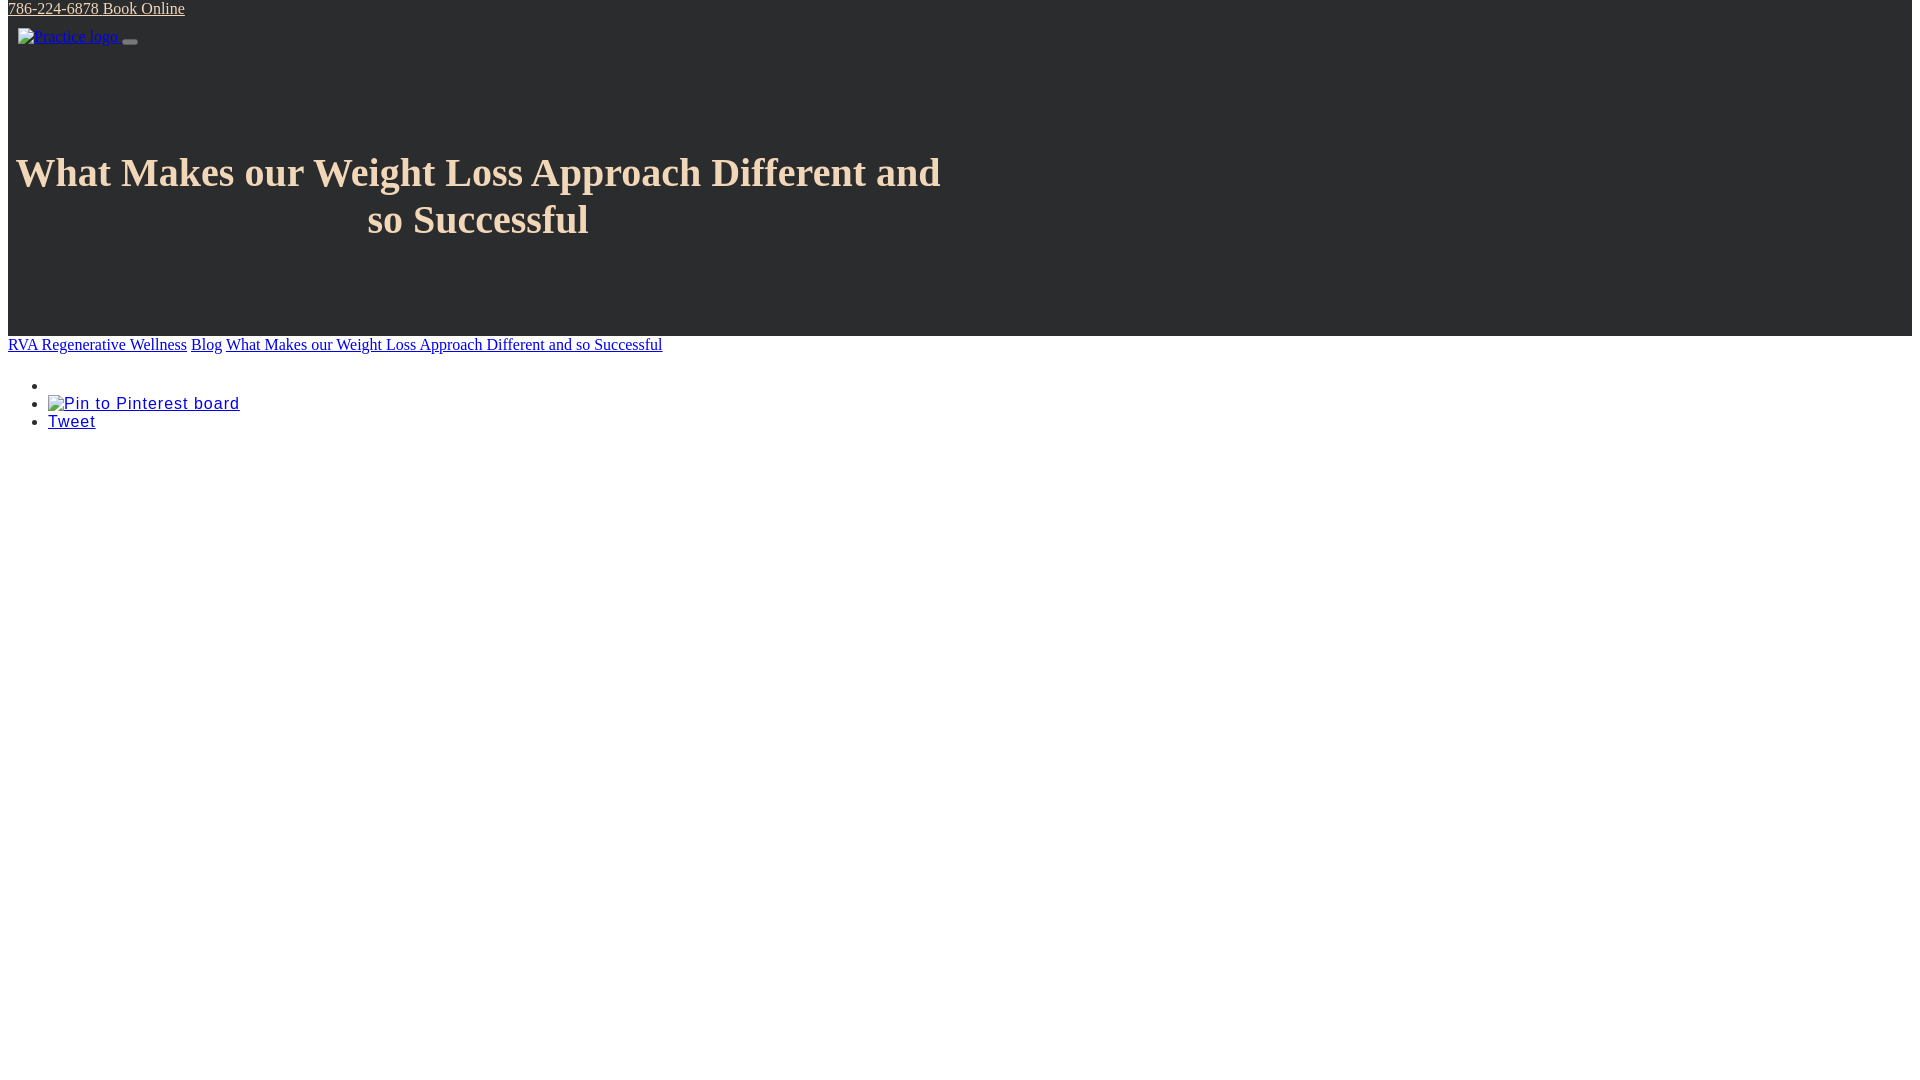  What do you see at coordinates (144, 8) in the screenshot?
I see `Book Online` at bounding box center [144, 8].